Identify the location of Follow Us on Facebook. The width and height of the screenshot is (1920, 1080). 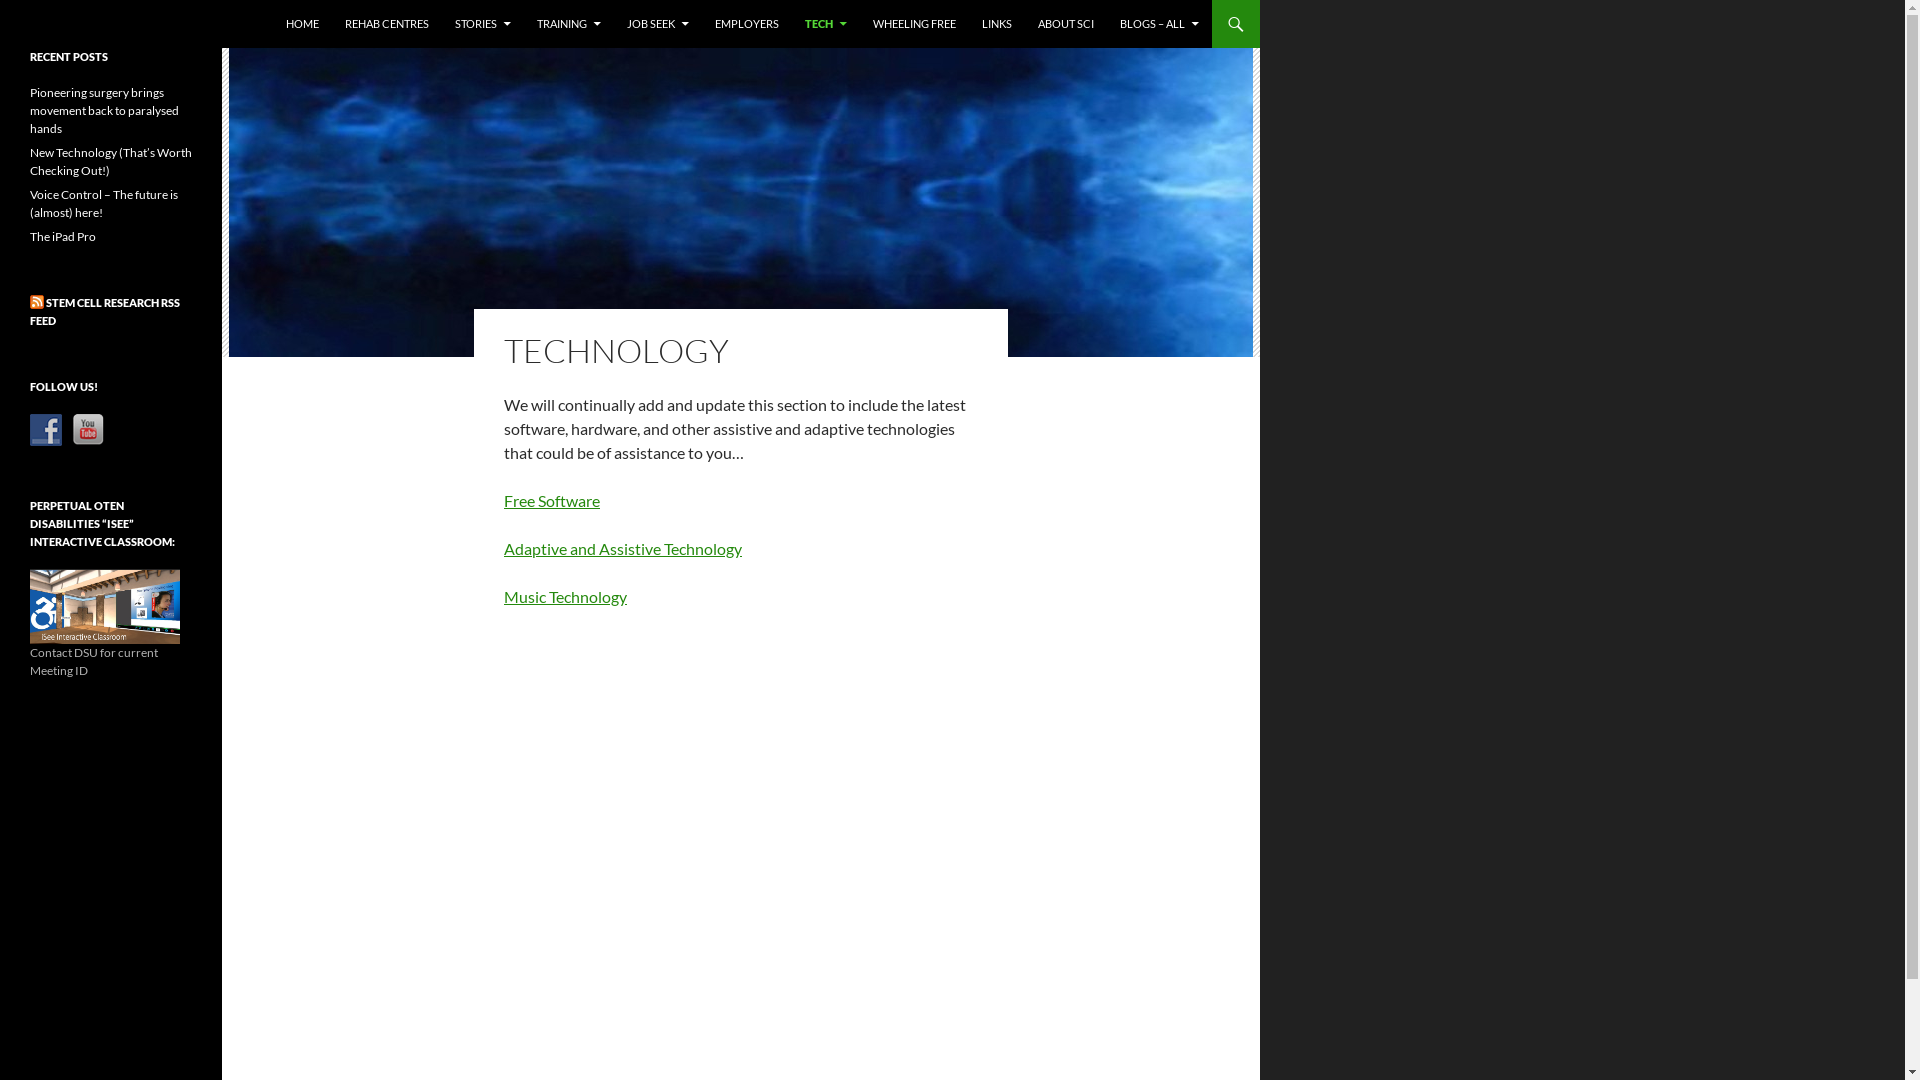
(46, 430).